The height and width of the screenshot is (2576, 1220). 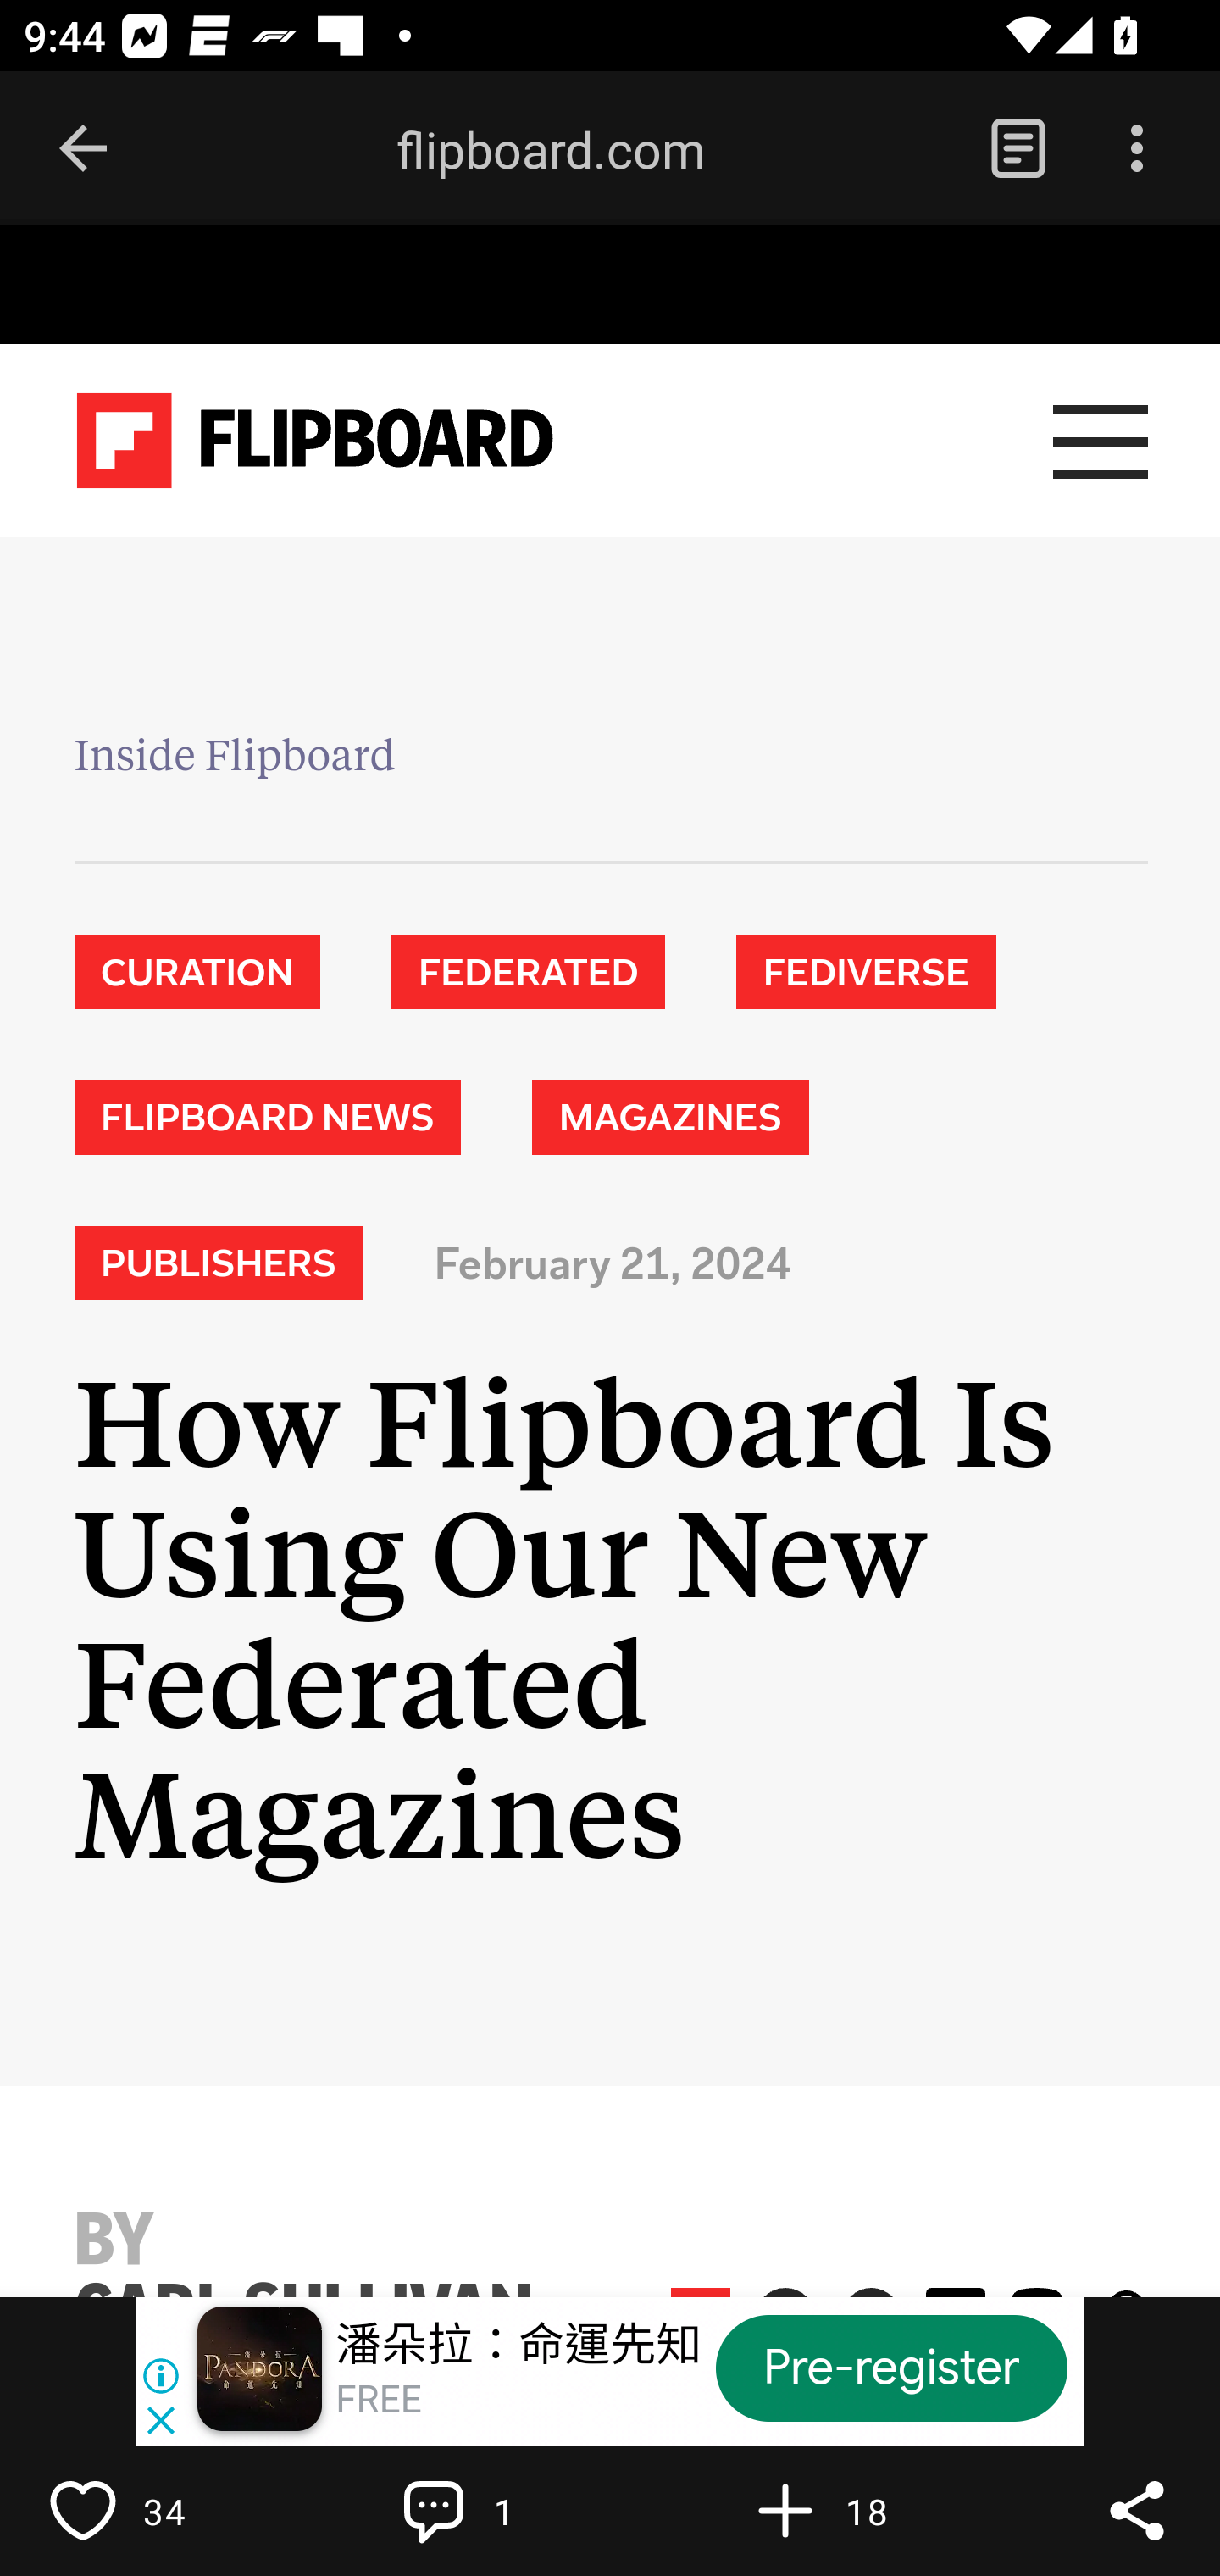 What do you see at coordinates (519, 2346) in the screenshot?
I see `潘朵拉：命運先知` at bounding box center [519, 2346].